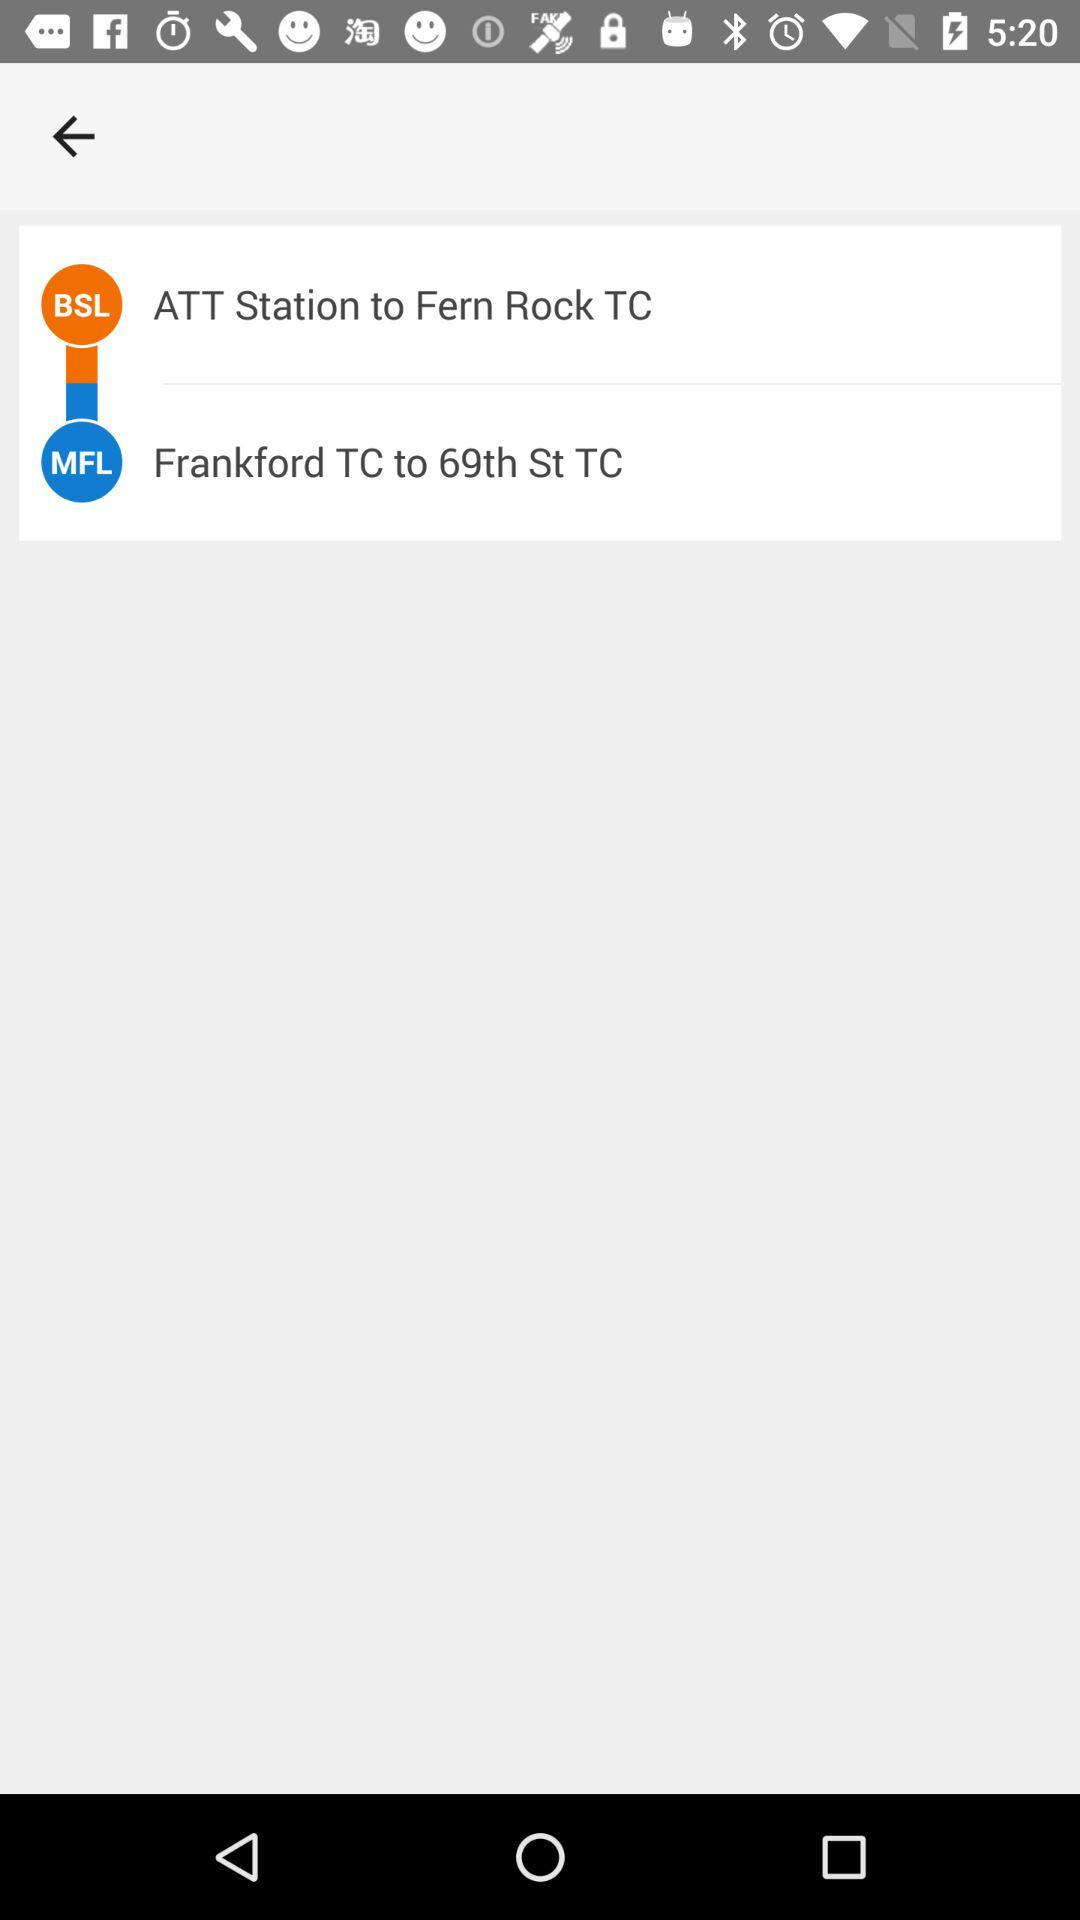  What do you see at coordinates (81, 462) in the screenshot?
I see `select item next to frankford tc to item` at bounding box center [81, 462].